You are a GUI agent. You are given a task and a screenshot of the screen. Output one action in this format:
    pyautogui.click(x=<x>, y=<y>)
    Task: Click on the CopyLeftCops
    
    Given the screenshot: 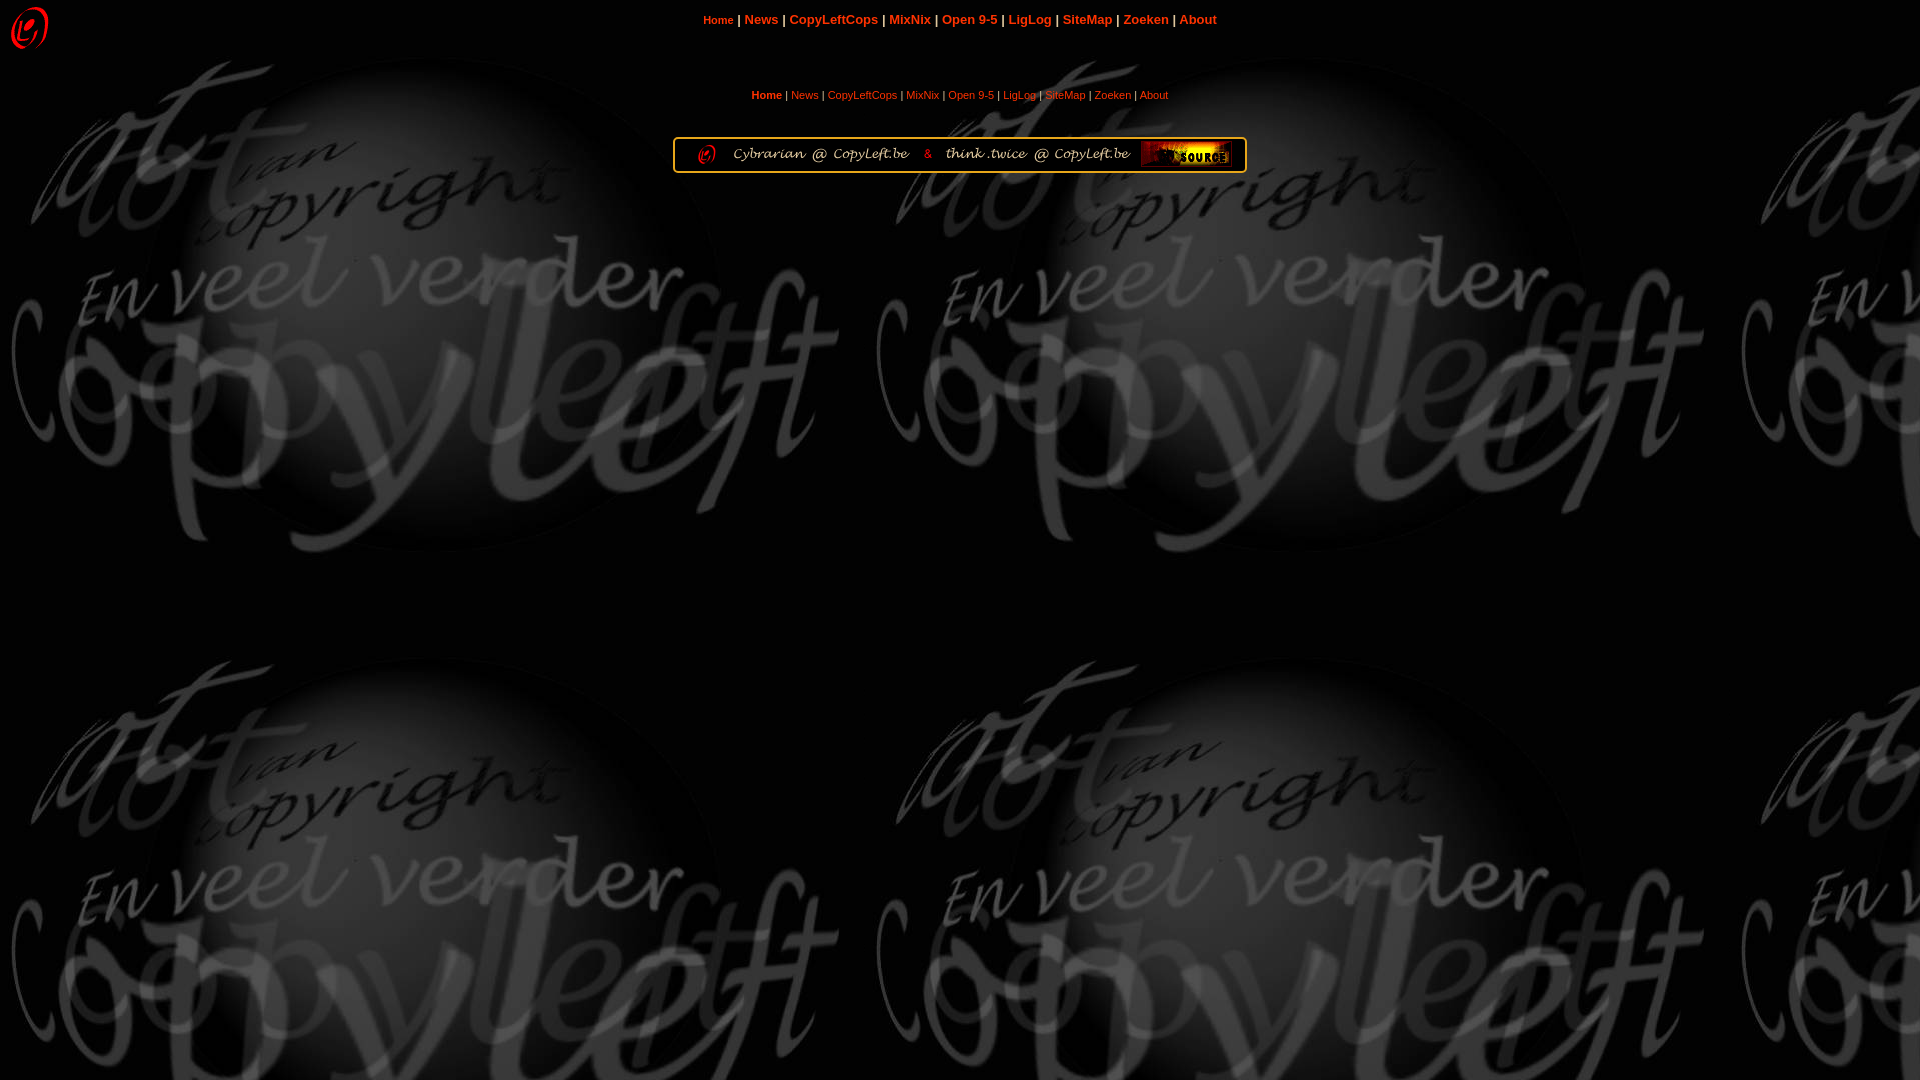 What is the action you would take?
    pyautogui.click(x=863, y=95)
    